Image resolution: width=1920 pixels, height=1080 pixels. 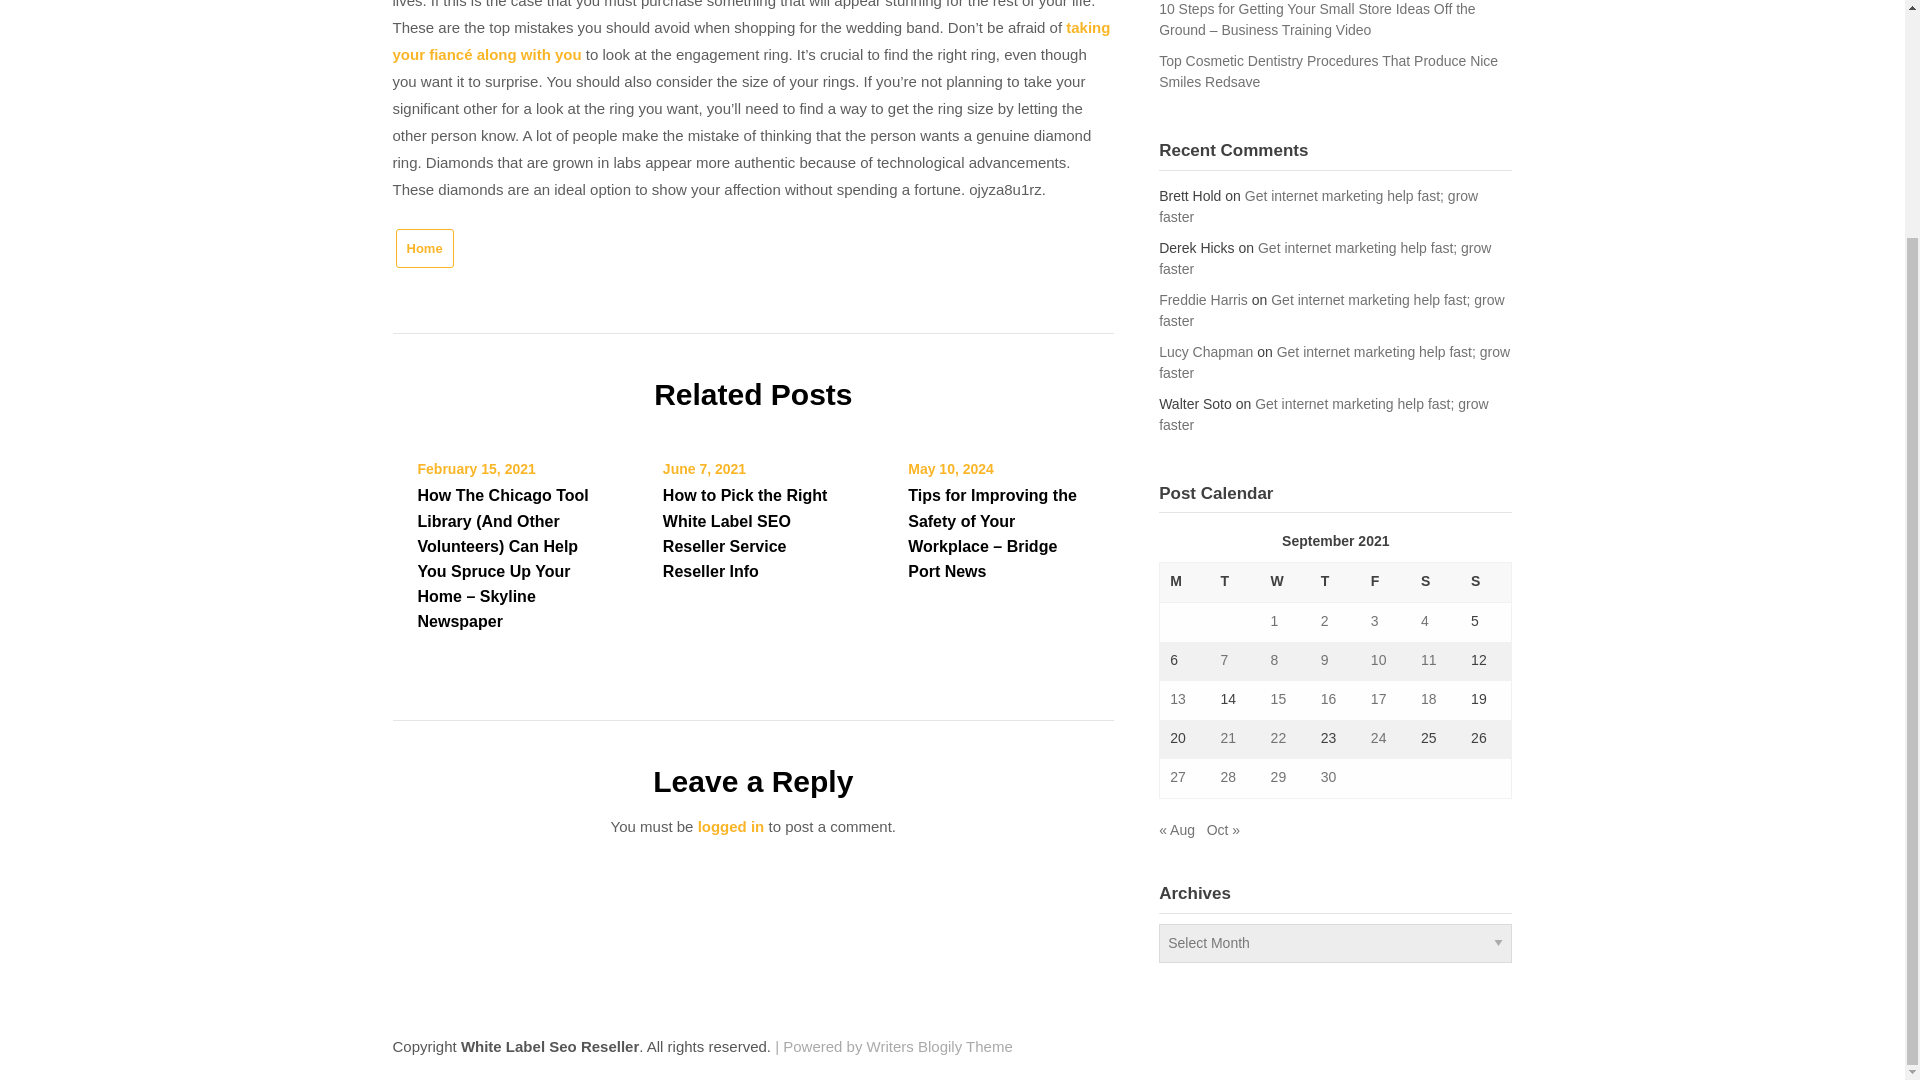 I want to click on 8, so click(x=1274, y=660).